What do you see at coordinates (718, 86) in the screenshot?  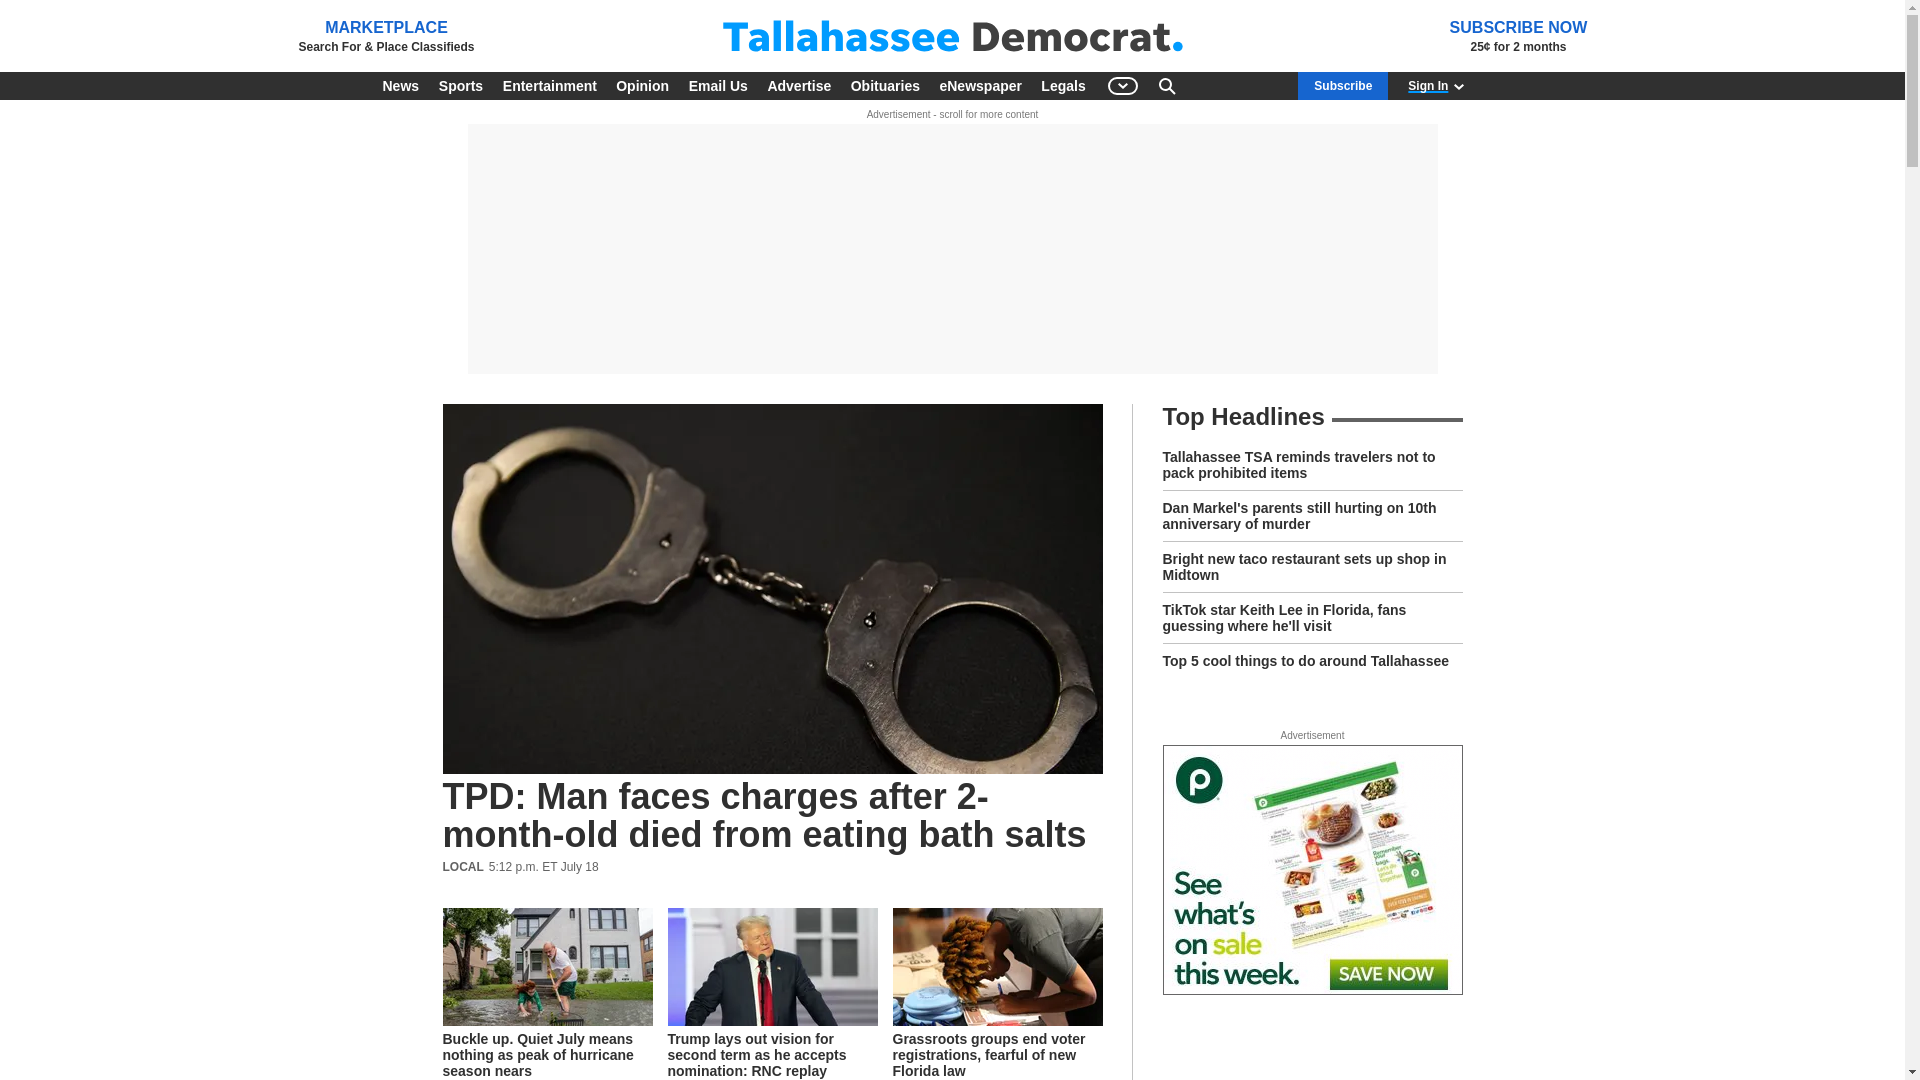 I see `Email Us` at bounding box center [718, 86].